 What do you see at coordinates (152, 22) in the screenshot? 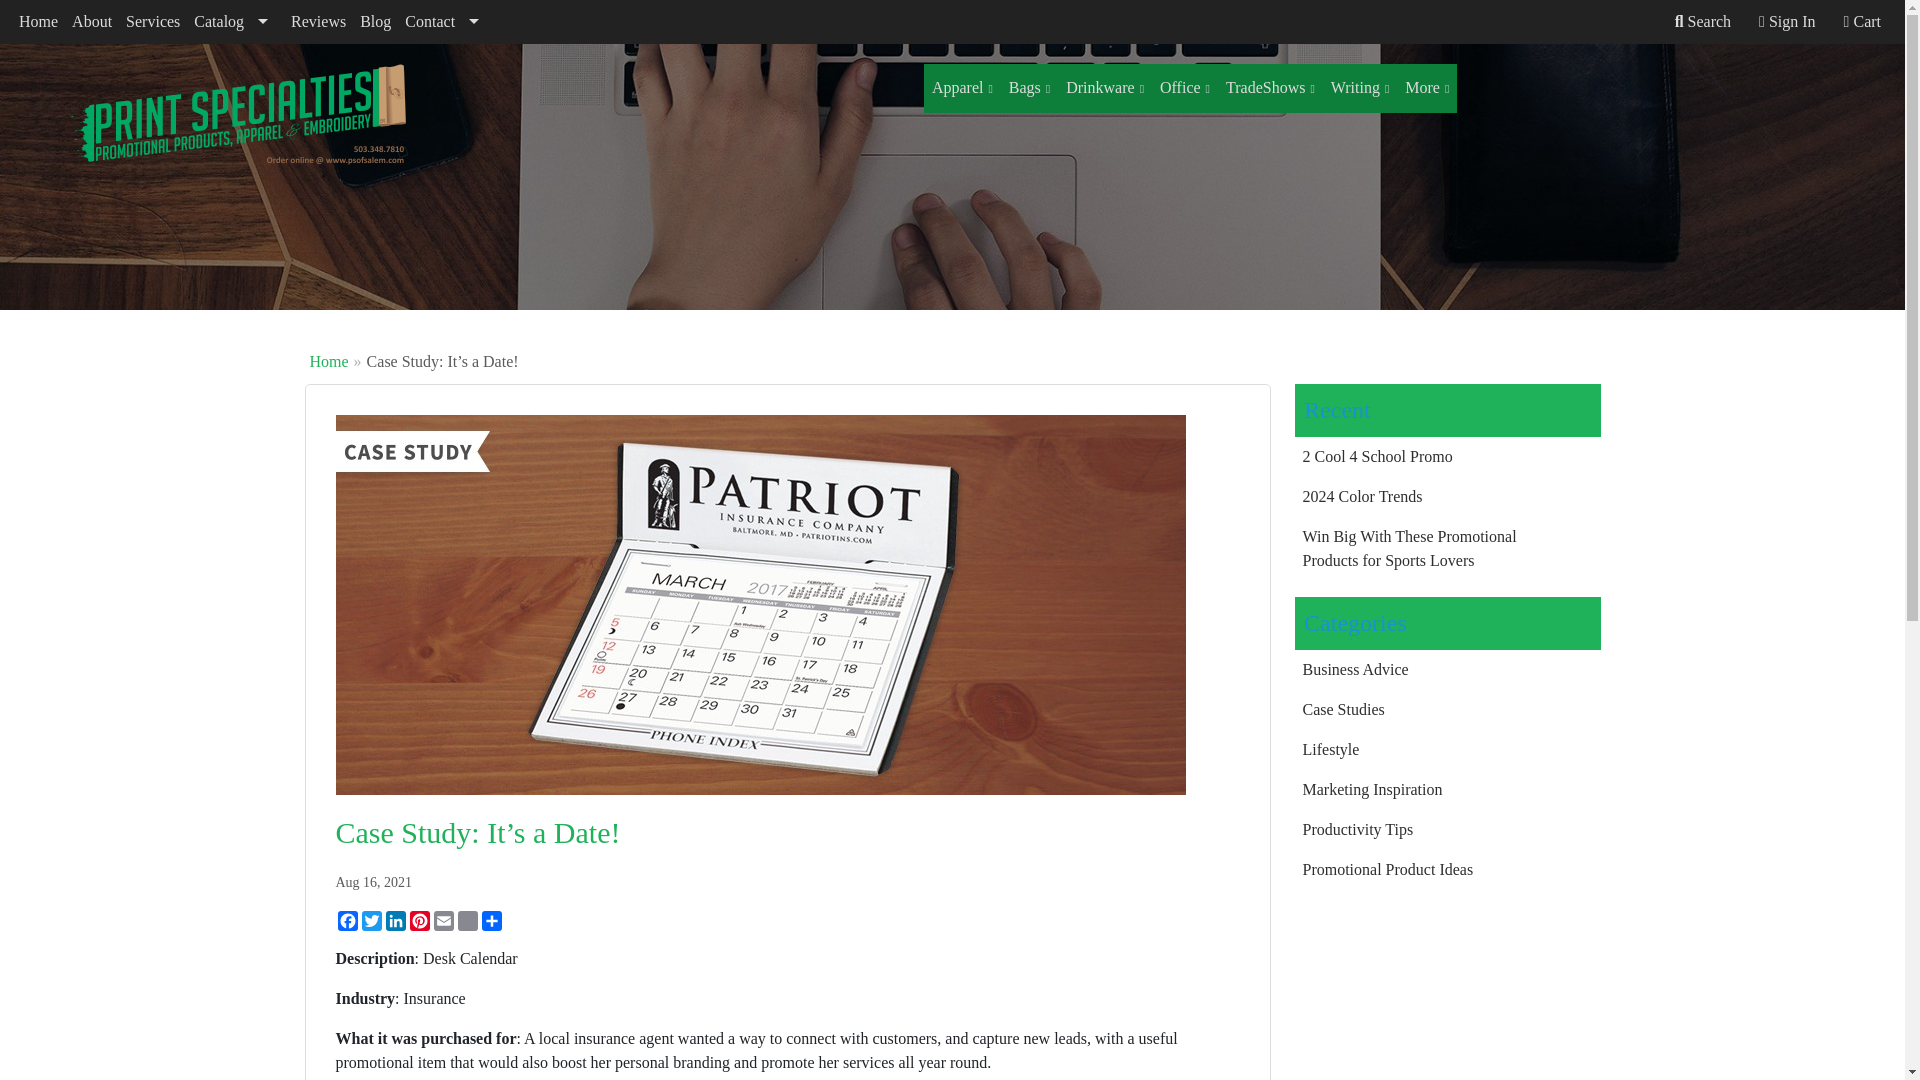
I see `Services` at bounding box center [152, 22].